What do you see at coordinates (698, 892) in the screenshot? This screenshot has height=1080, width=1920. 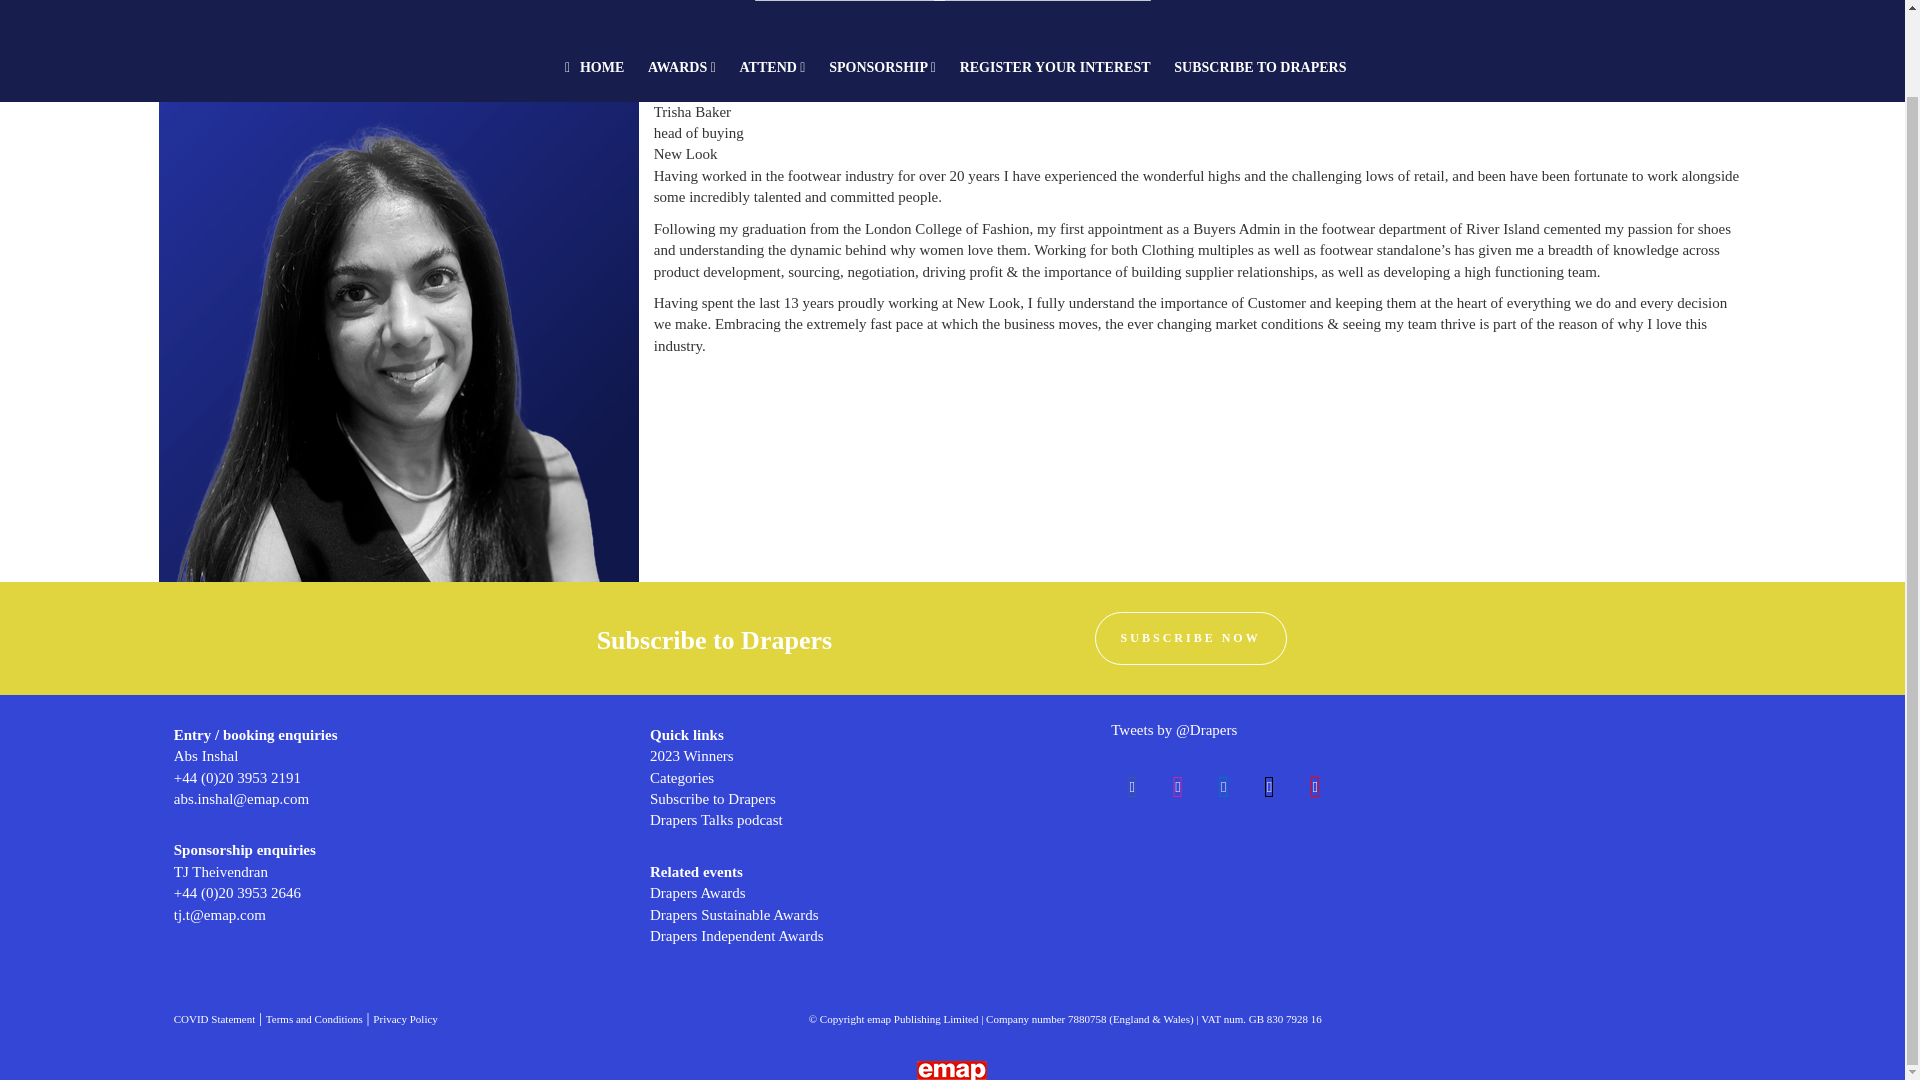 I see `Drapers Awards` at bounding box center [698, 892].